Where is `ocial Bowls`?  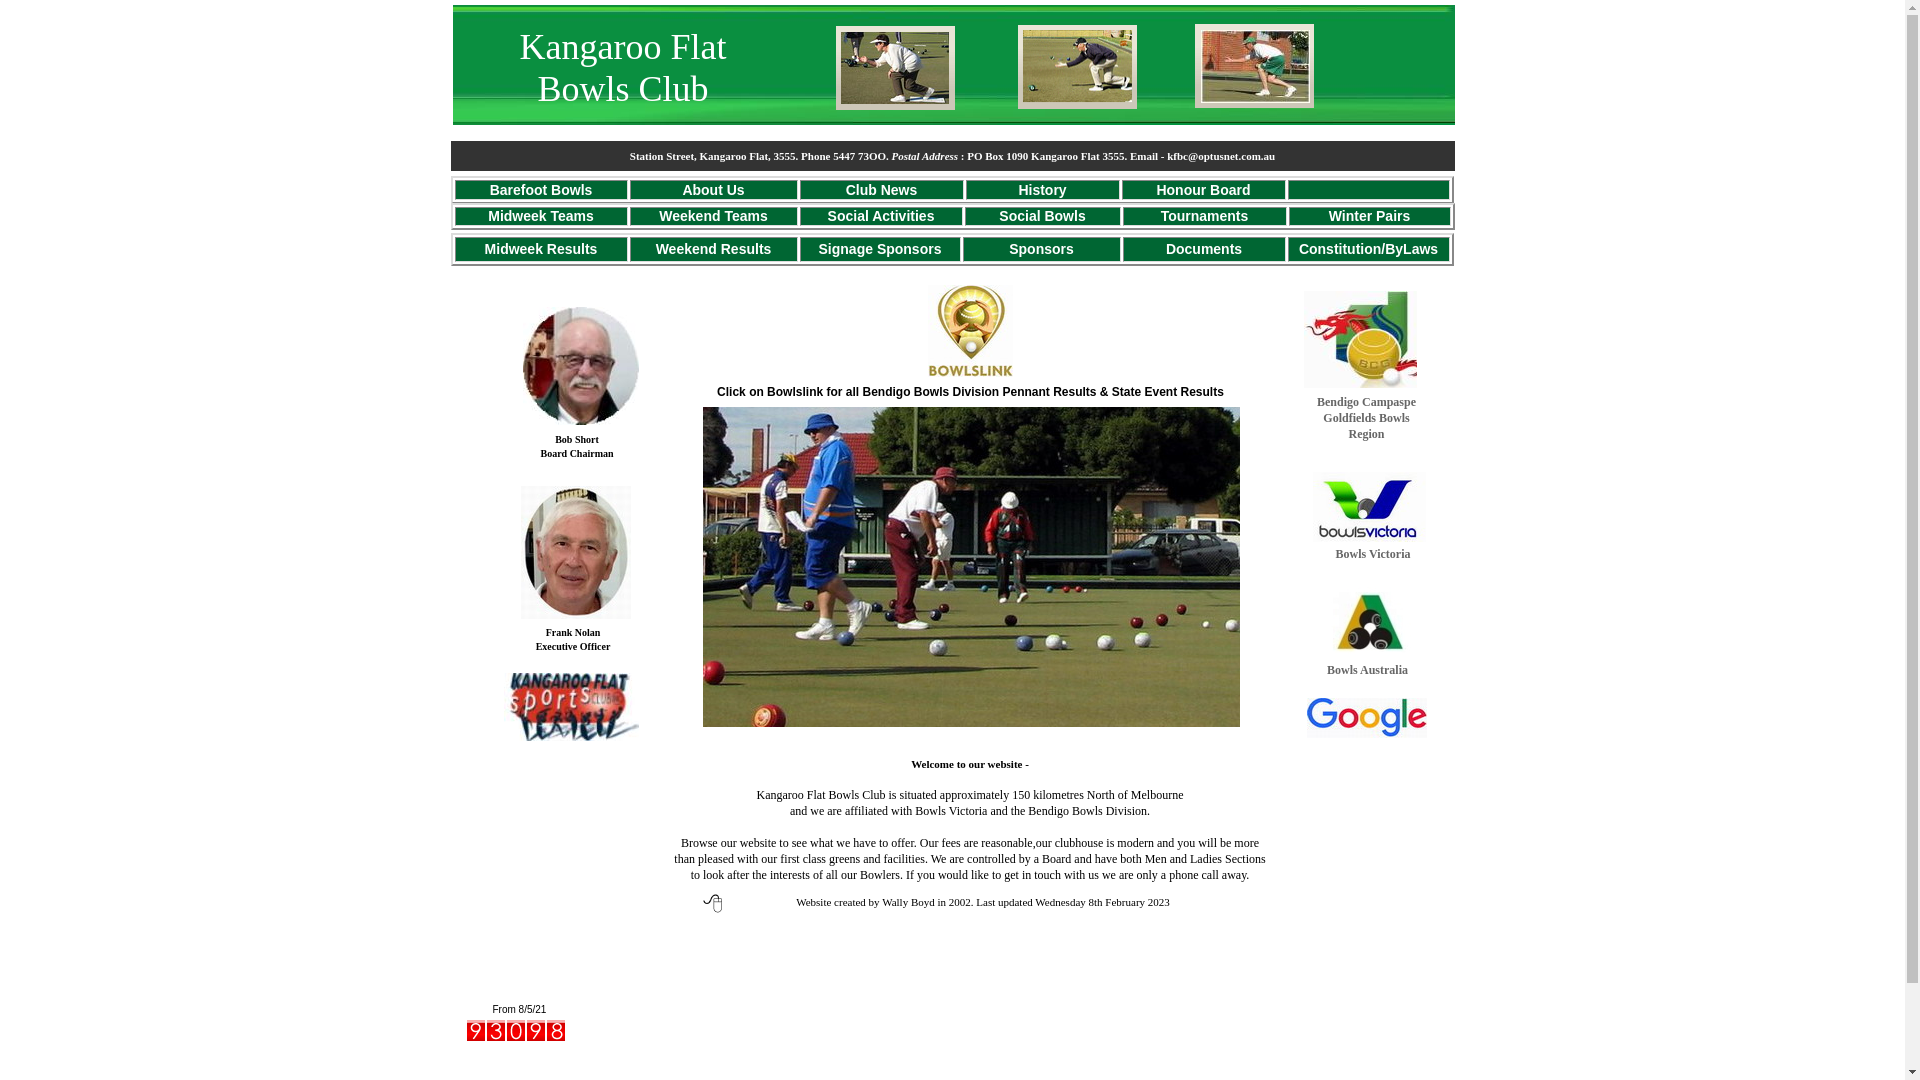 ocial Bowls is located at coordinates (1048, 216).